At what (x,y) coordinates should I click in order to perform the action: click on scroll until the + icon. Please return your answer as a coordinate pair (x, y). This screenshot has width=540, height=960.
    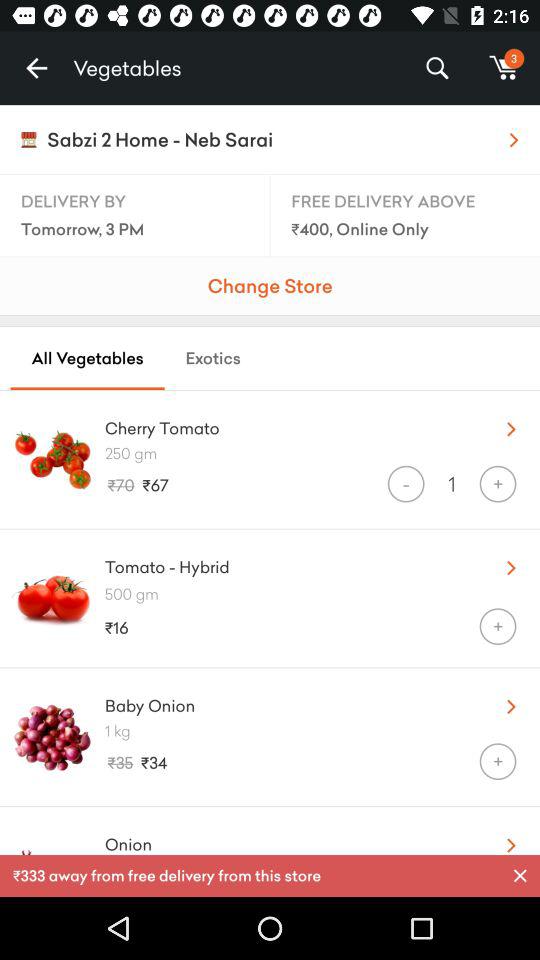
    Looking at the image, I should click on (498, 484).